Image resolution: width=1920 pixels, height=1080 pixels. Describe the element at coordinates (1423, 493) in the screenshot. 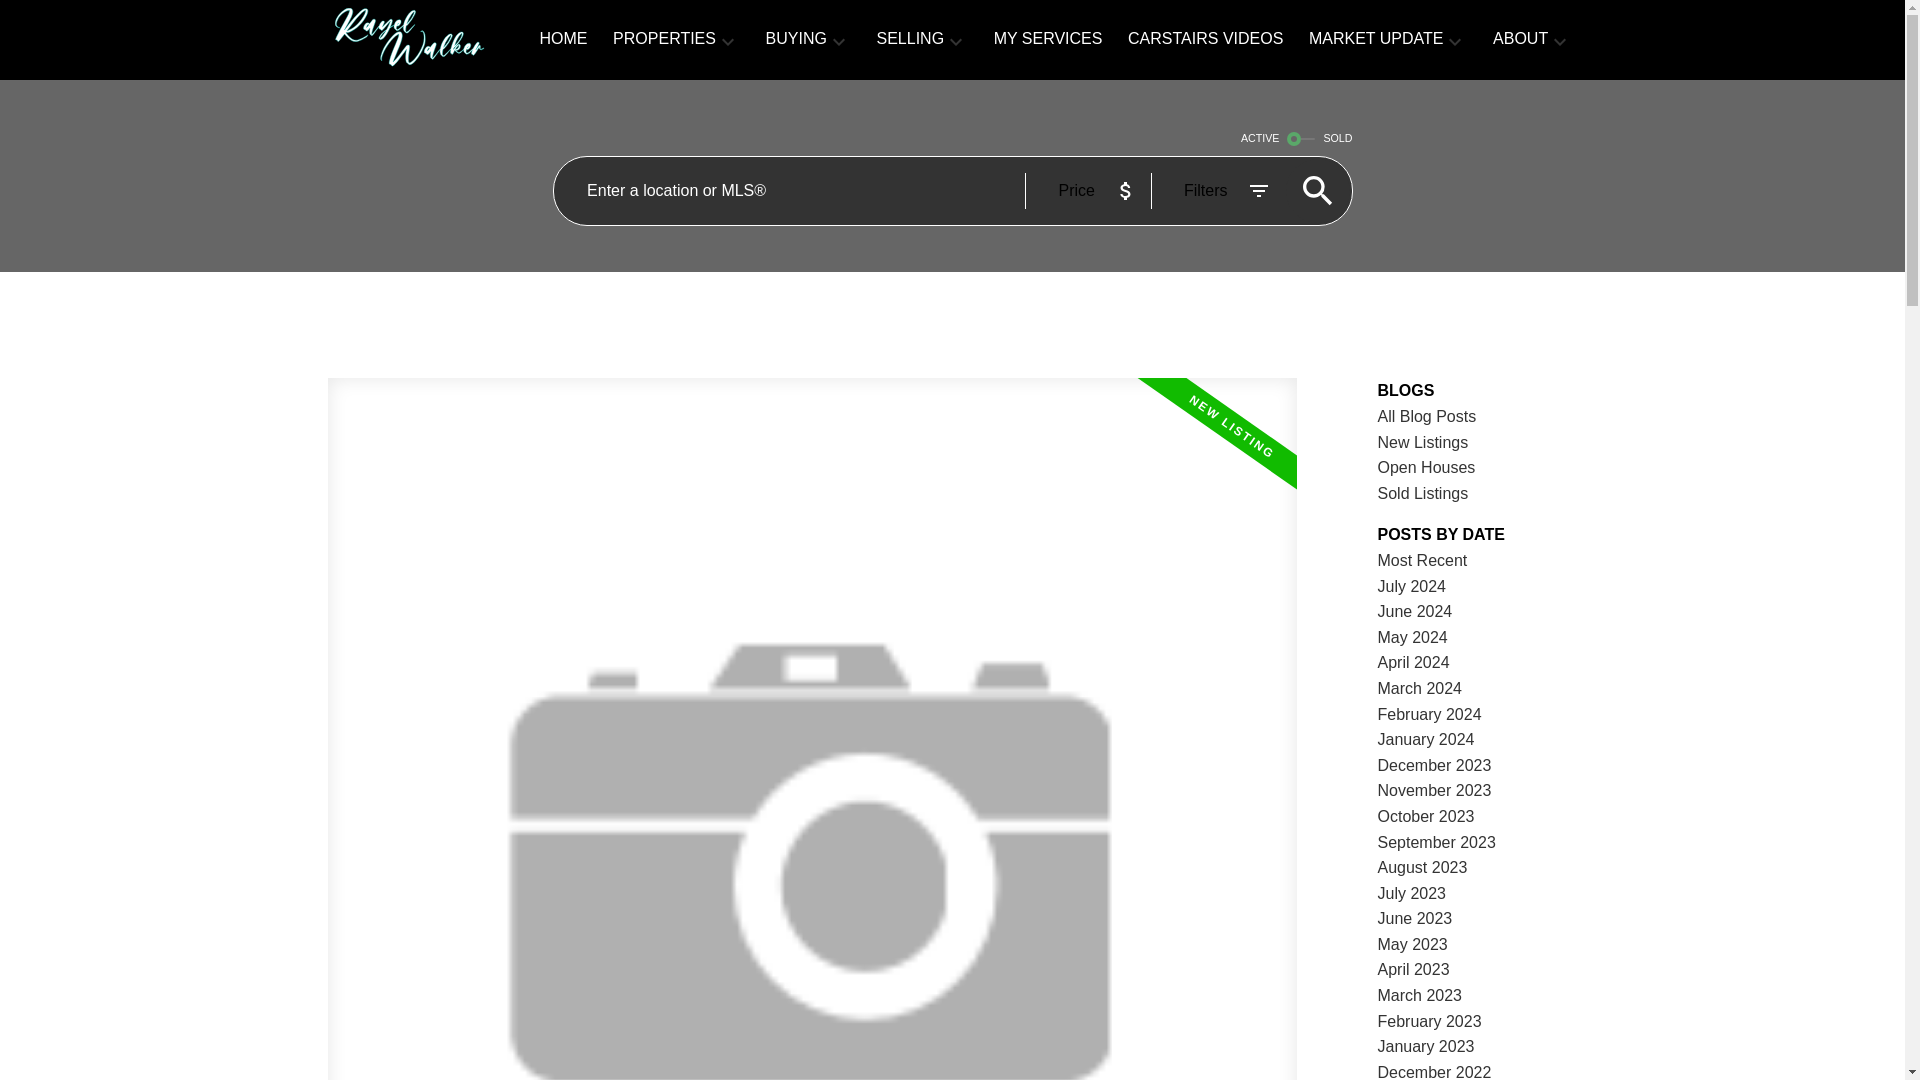

I see `Sold Listings` at that location.